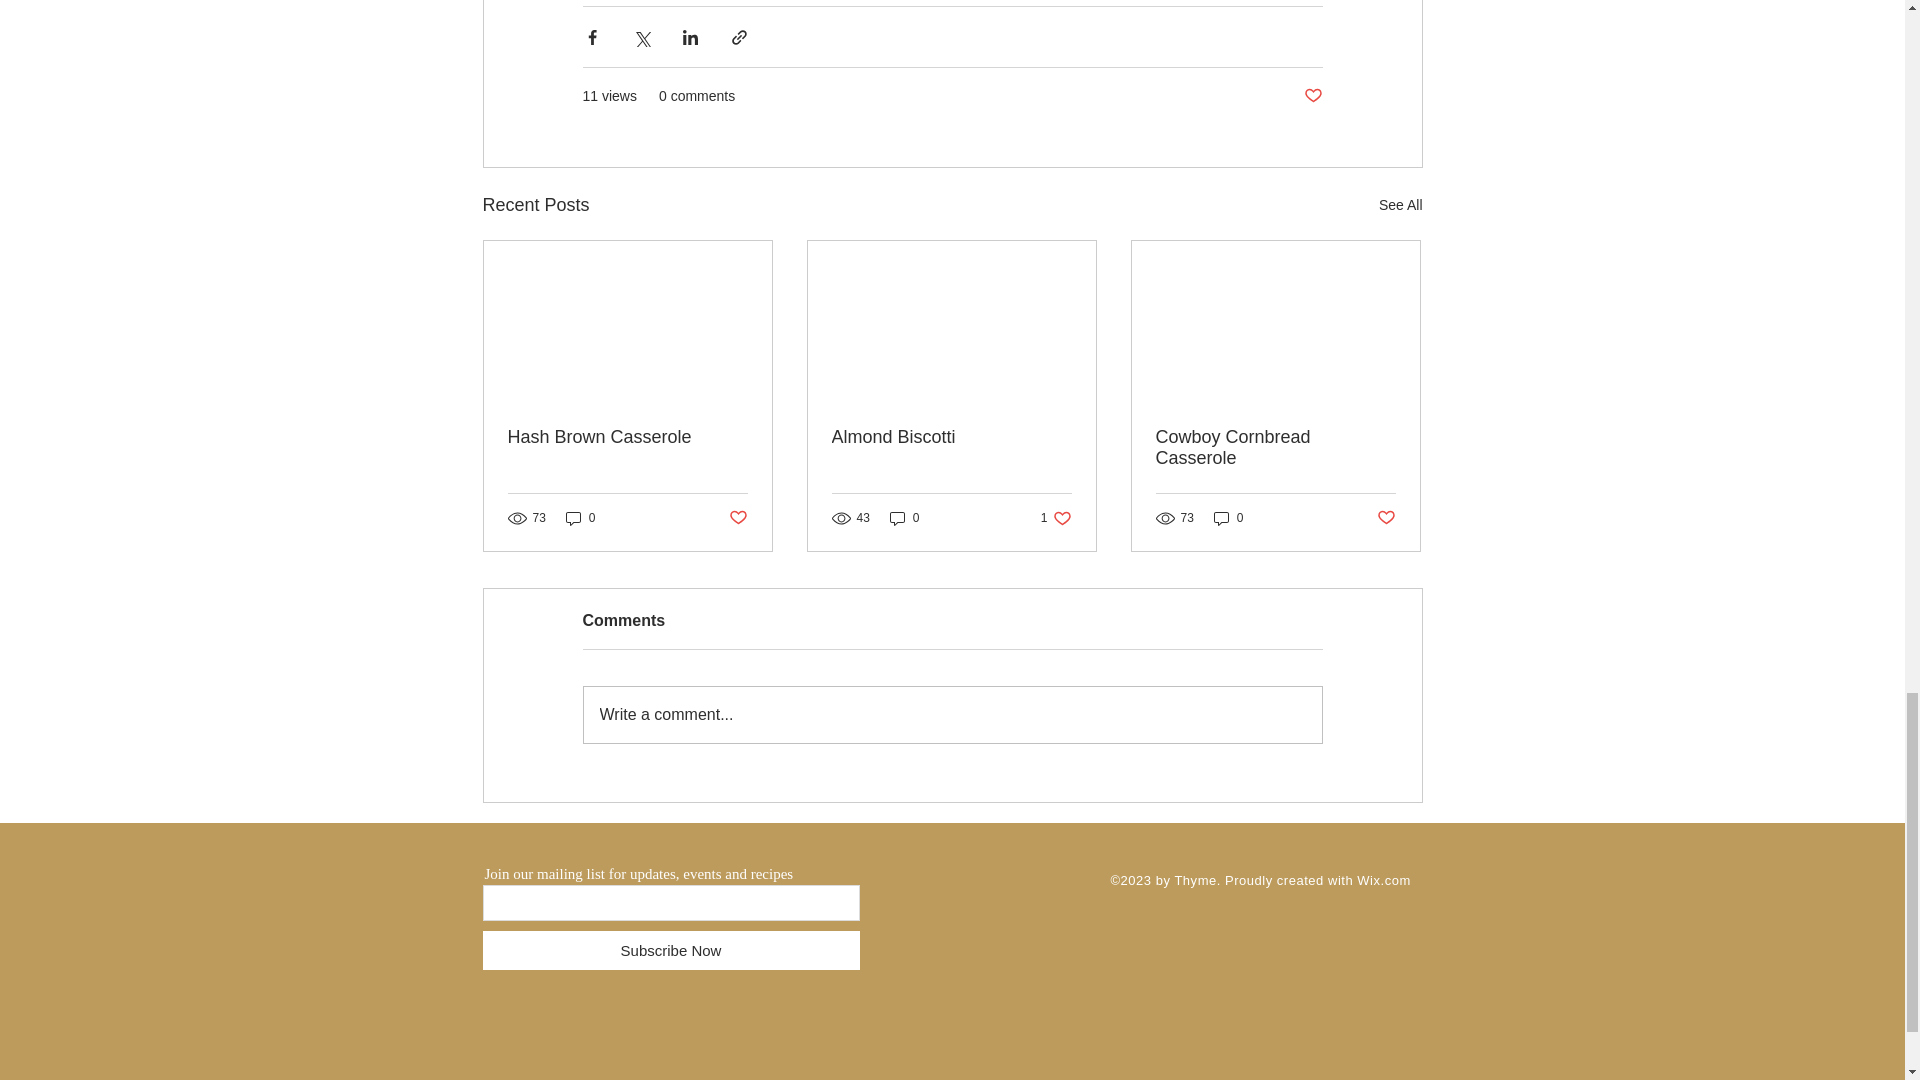 The width and height of the screenshot is (1920, 1080). What do you see at coordinates (580, 517) in the screenshot?
I see `0` at bounding box center [580, 517].